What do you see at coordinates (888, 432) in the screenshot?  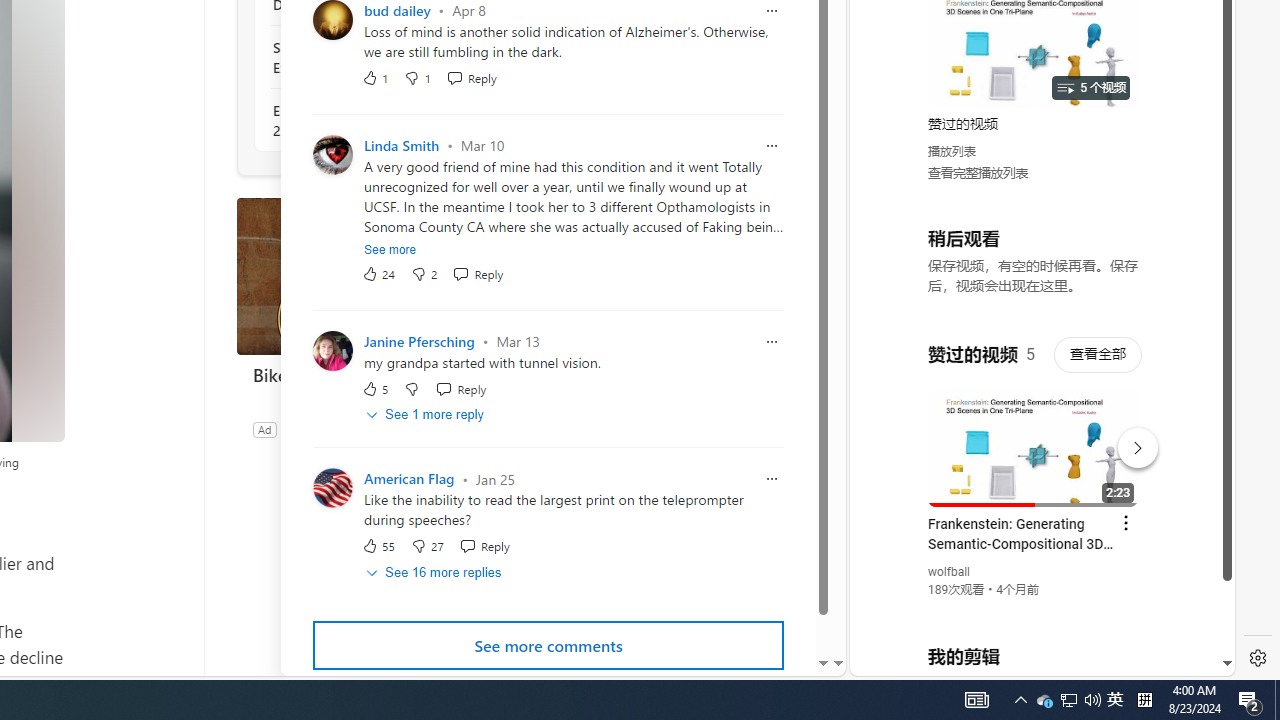 I see `Global web icon` at bounding box center [888, 432].